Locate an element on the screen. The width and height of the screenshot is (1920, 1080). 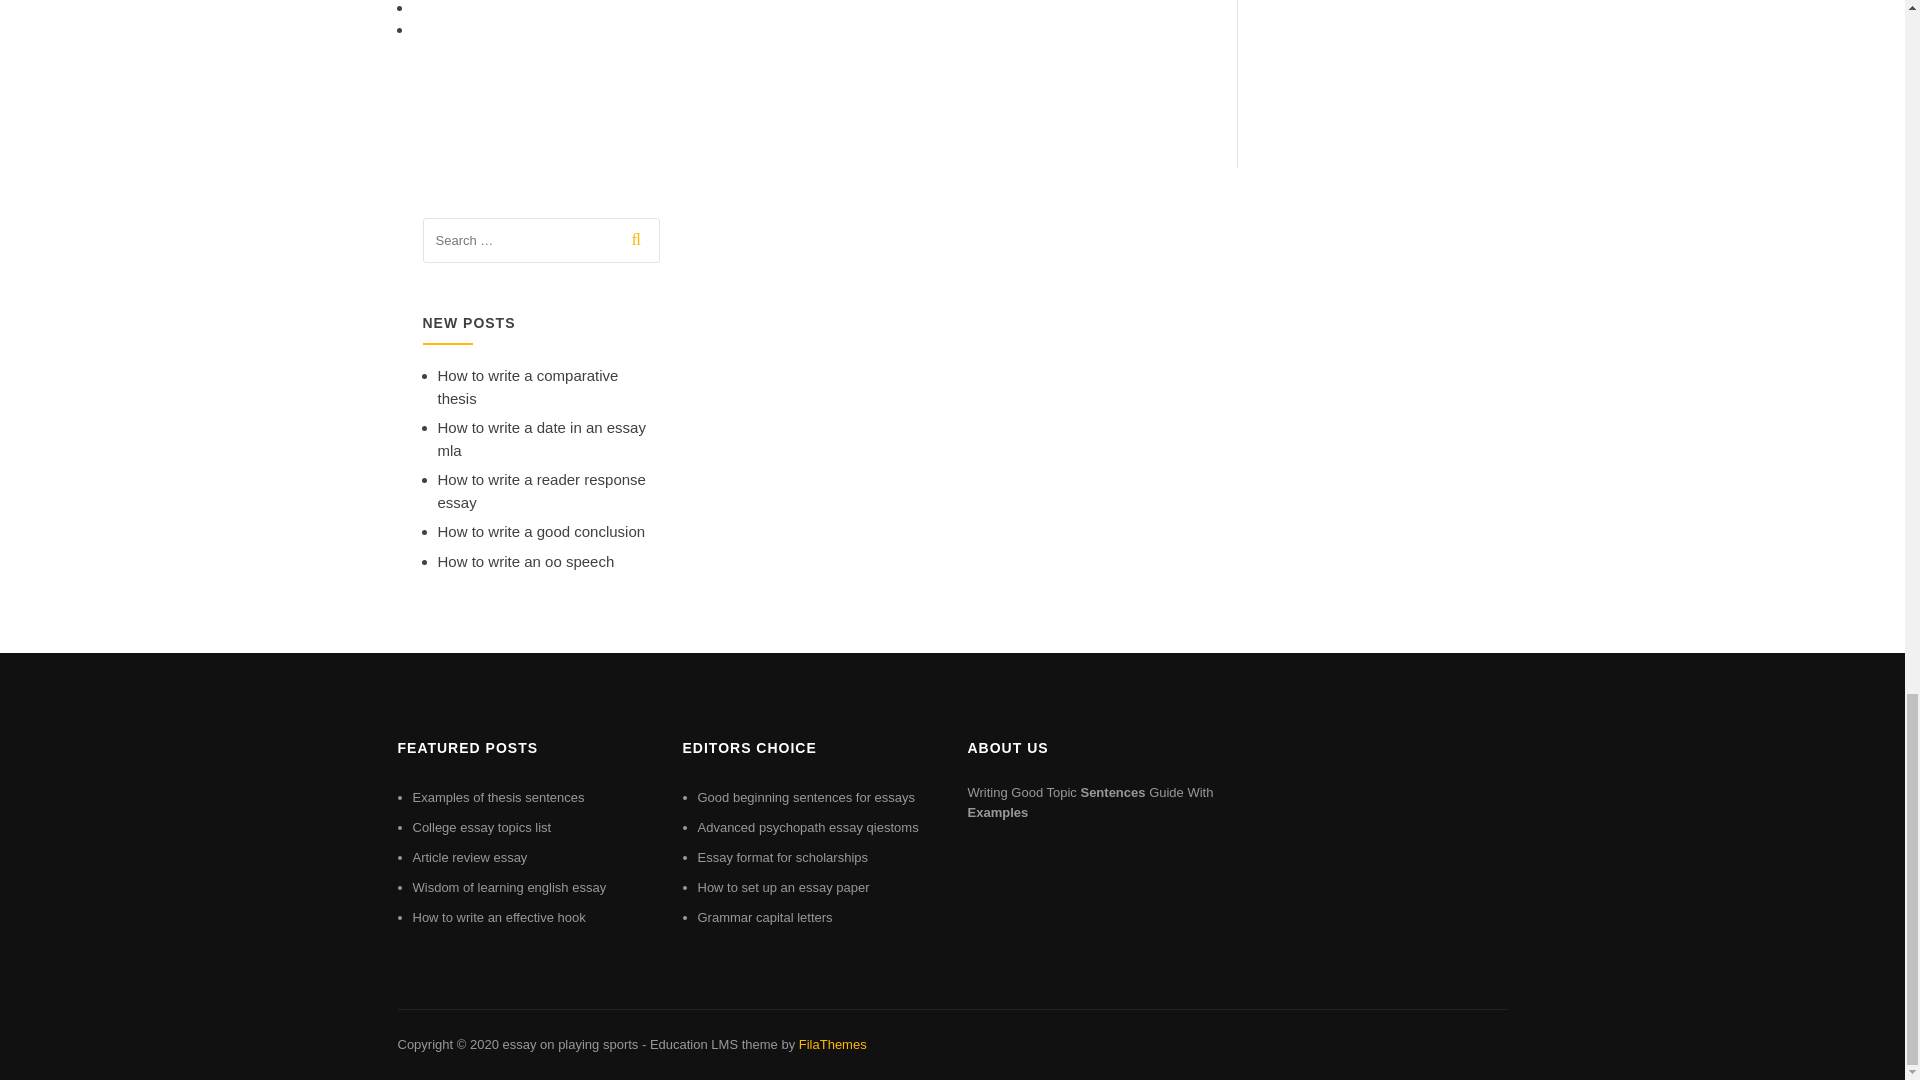
essay on playing sports is located at coordinates (569, 1044).